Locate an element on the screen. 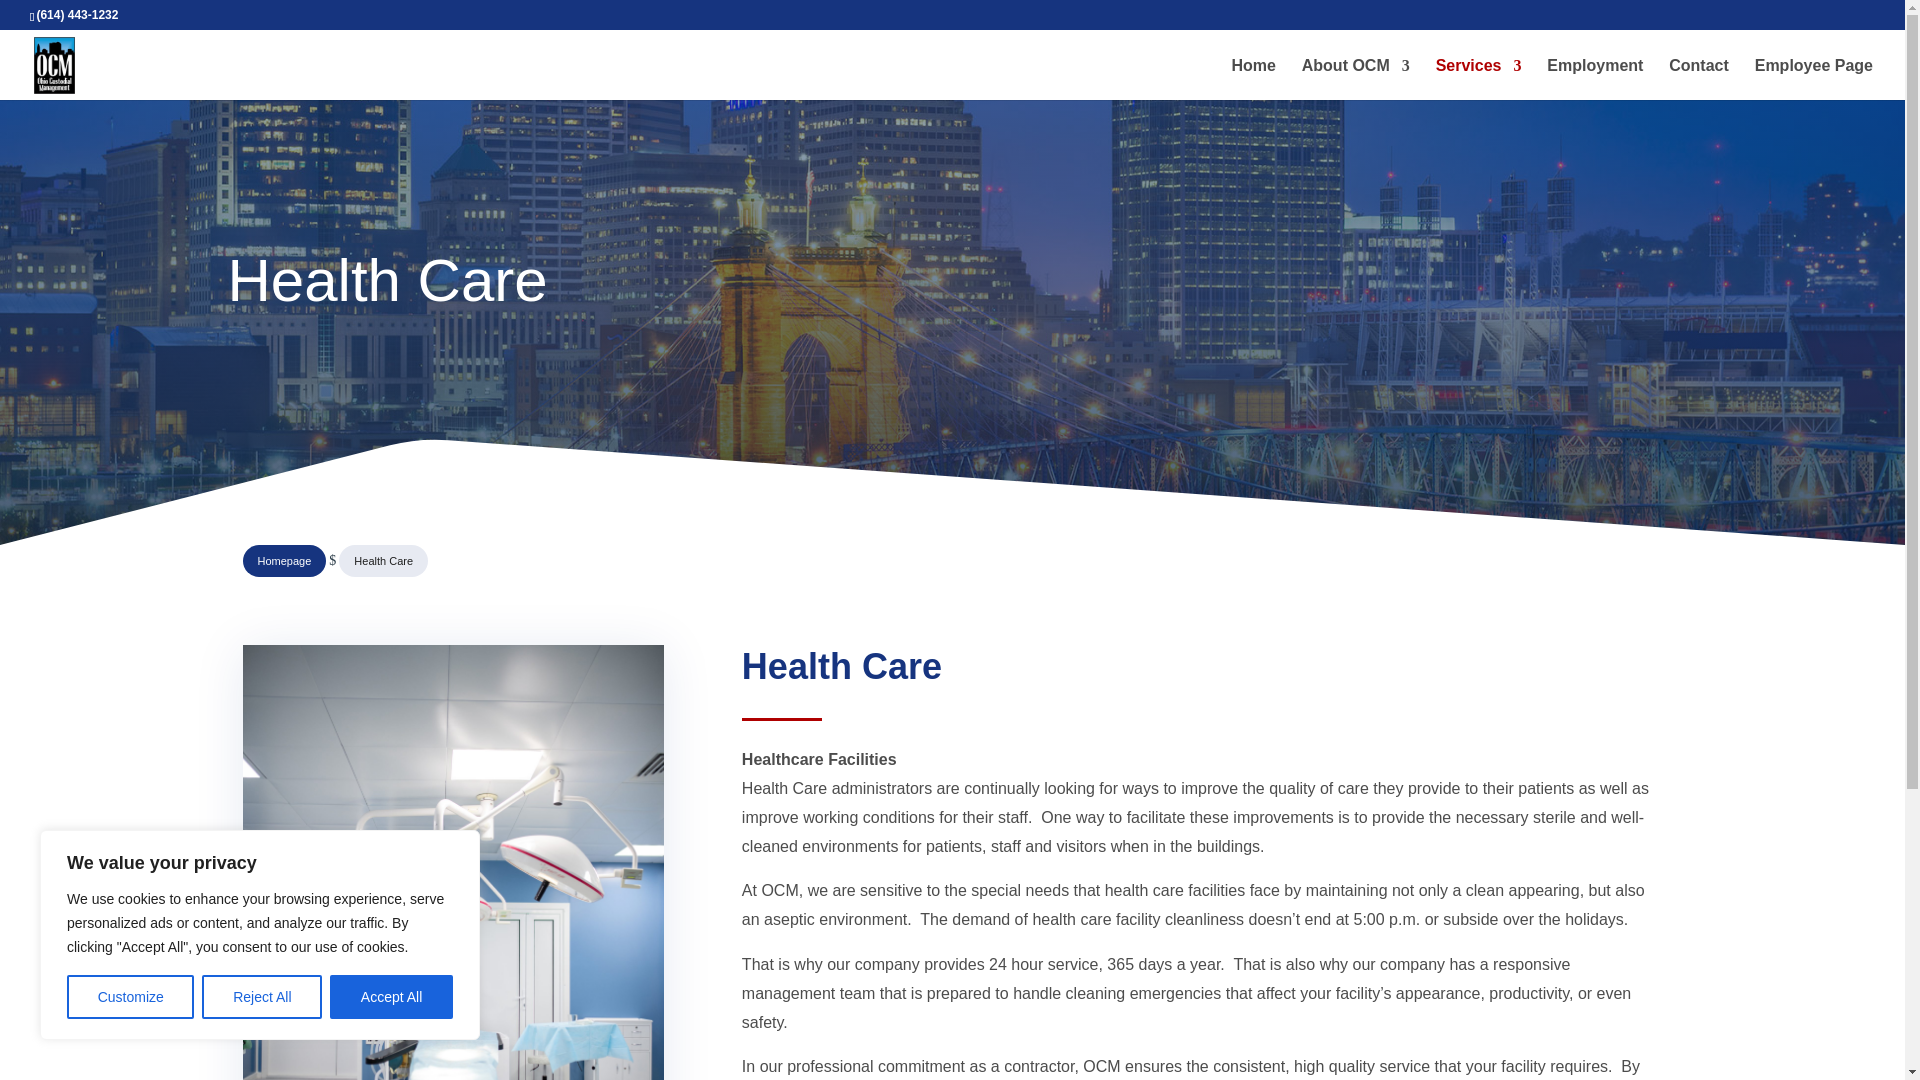 The width and height of the screenshot is (1920, 1080). Home is located at coordinates (1252, 76).